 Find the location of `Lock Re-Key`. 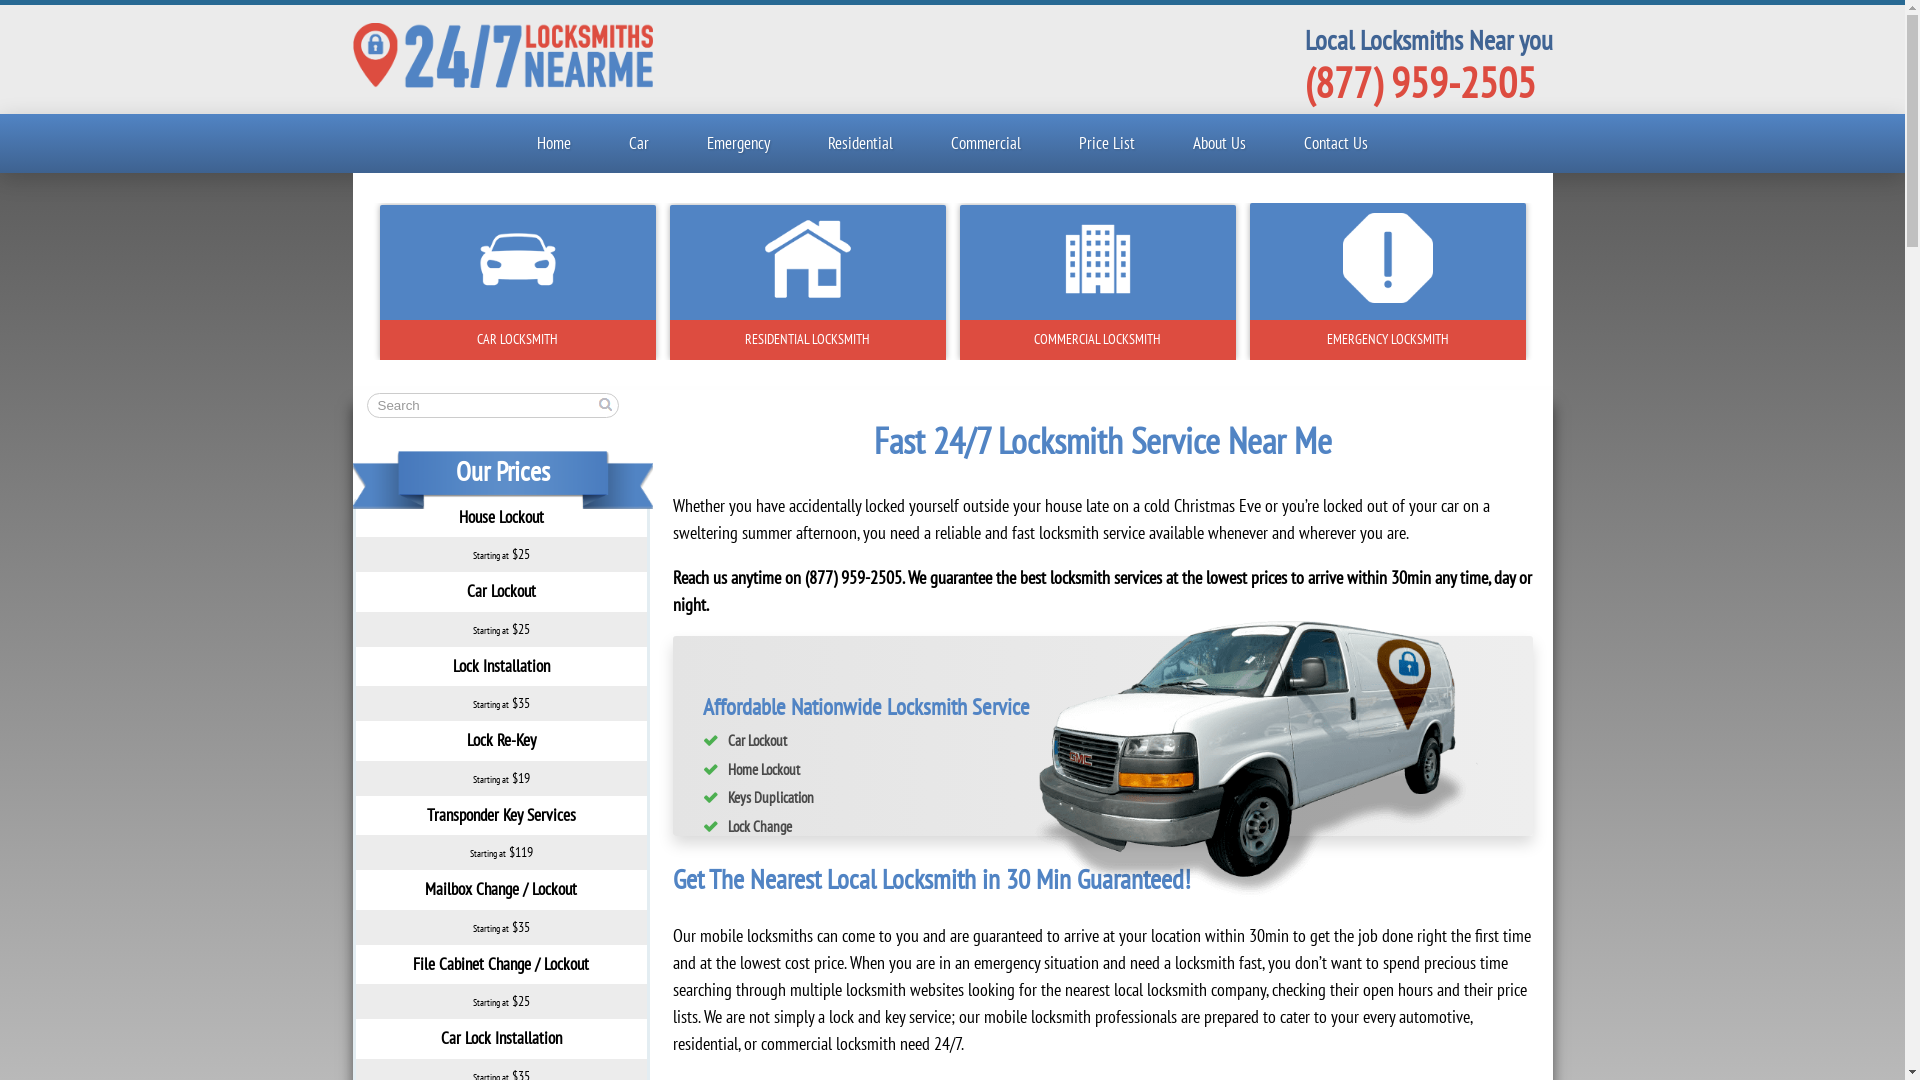

Lock Re-Key is located at coordinates (500, 740).